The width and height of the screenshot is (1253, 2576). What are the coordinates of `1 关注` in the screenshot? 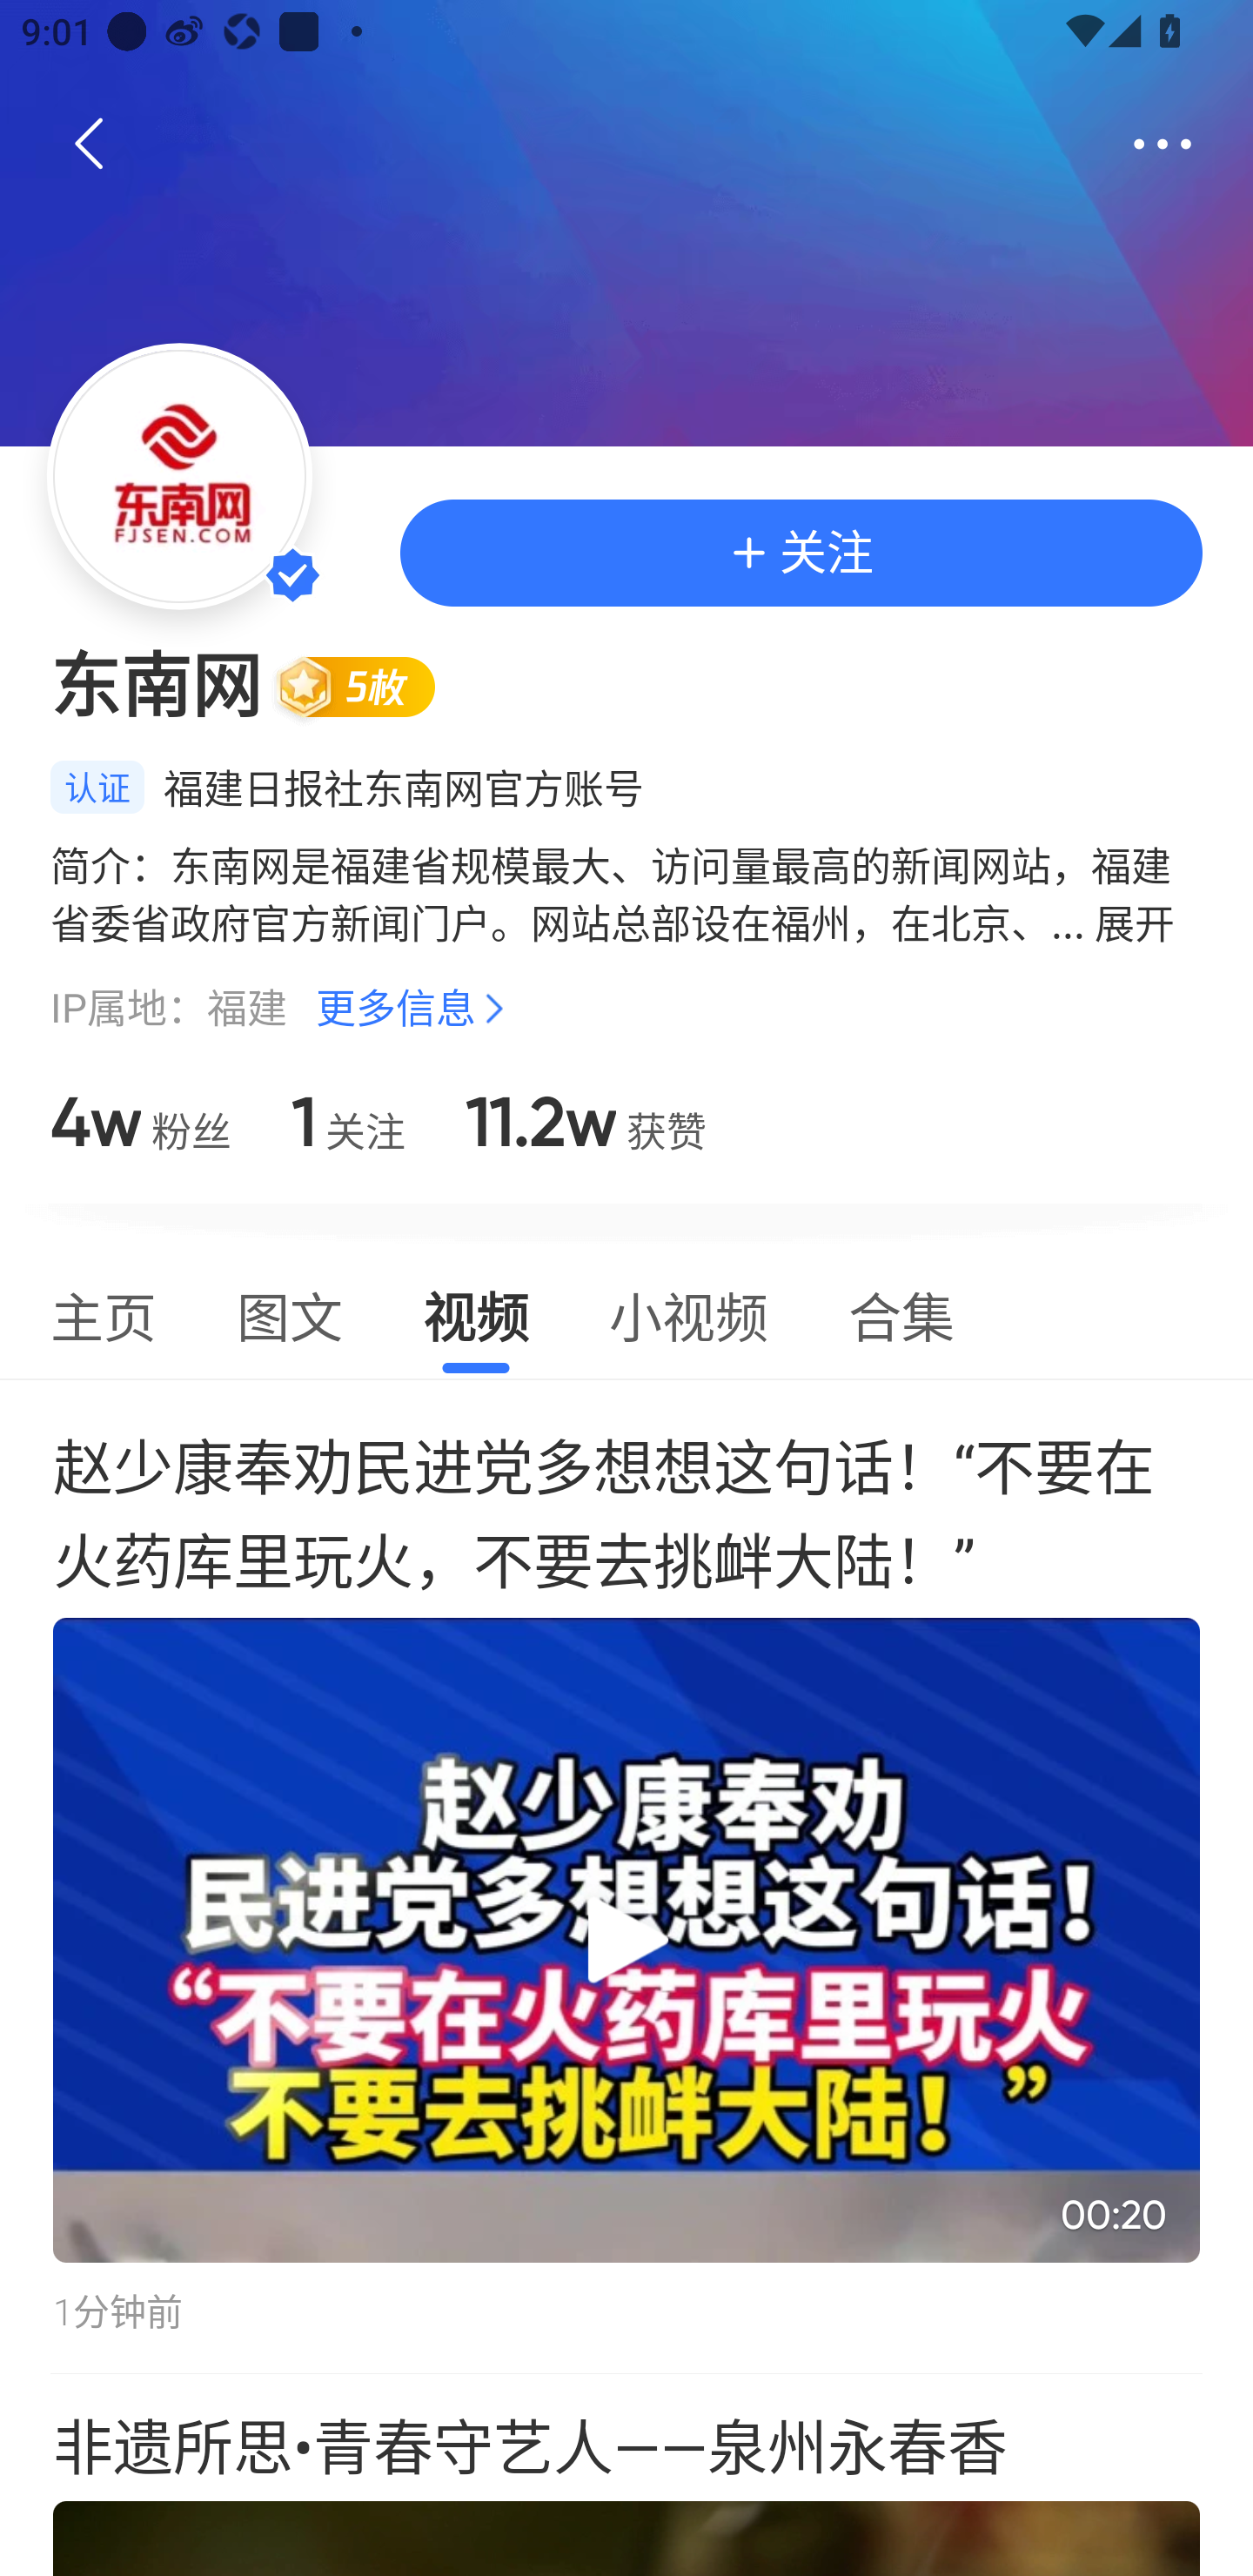 It's located at (348, 1123).